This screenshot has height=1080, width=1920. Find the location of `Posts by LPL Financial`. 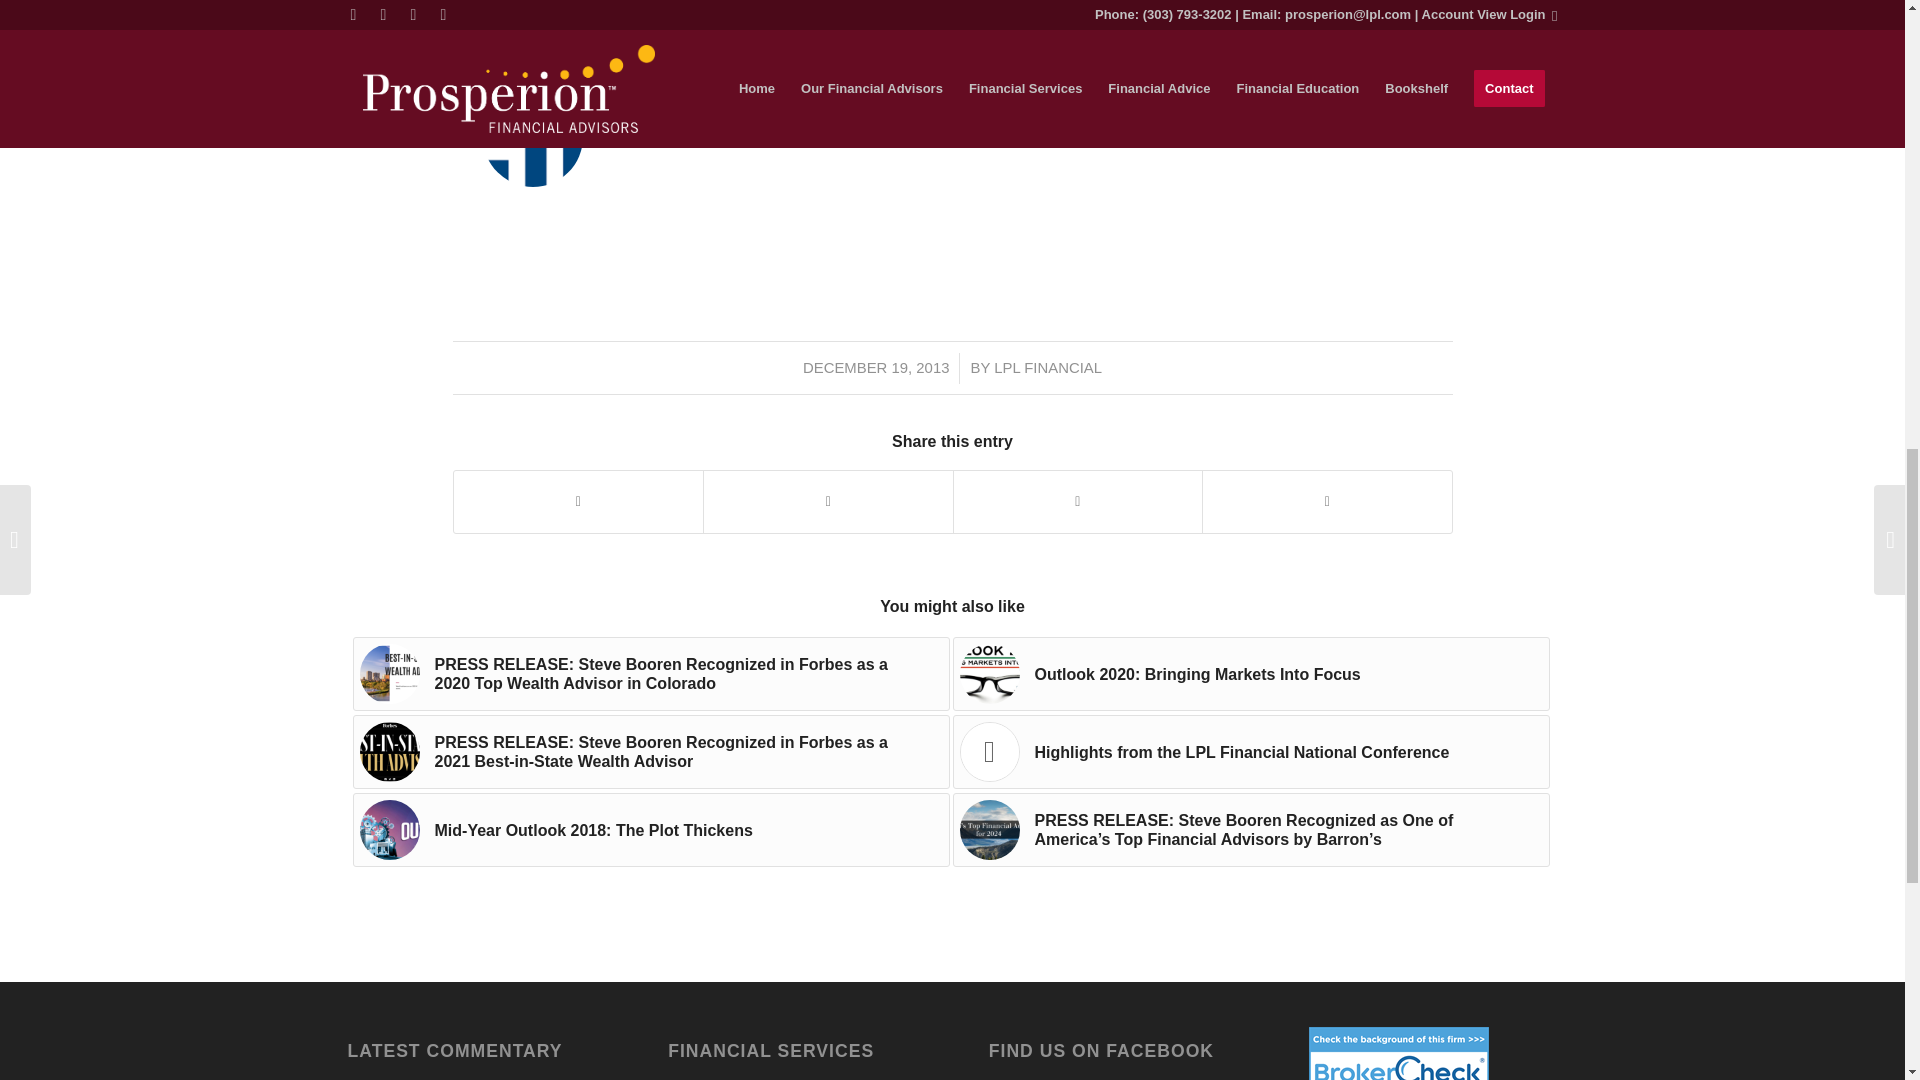

Posts by LPL Financial is located at coordinates (1048, 367).